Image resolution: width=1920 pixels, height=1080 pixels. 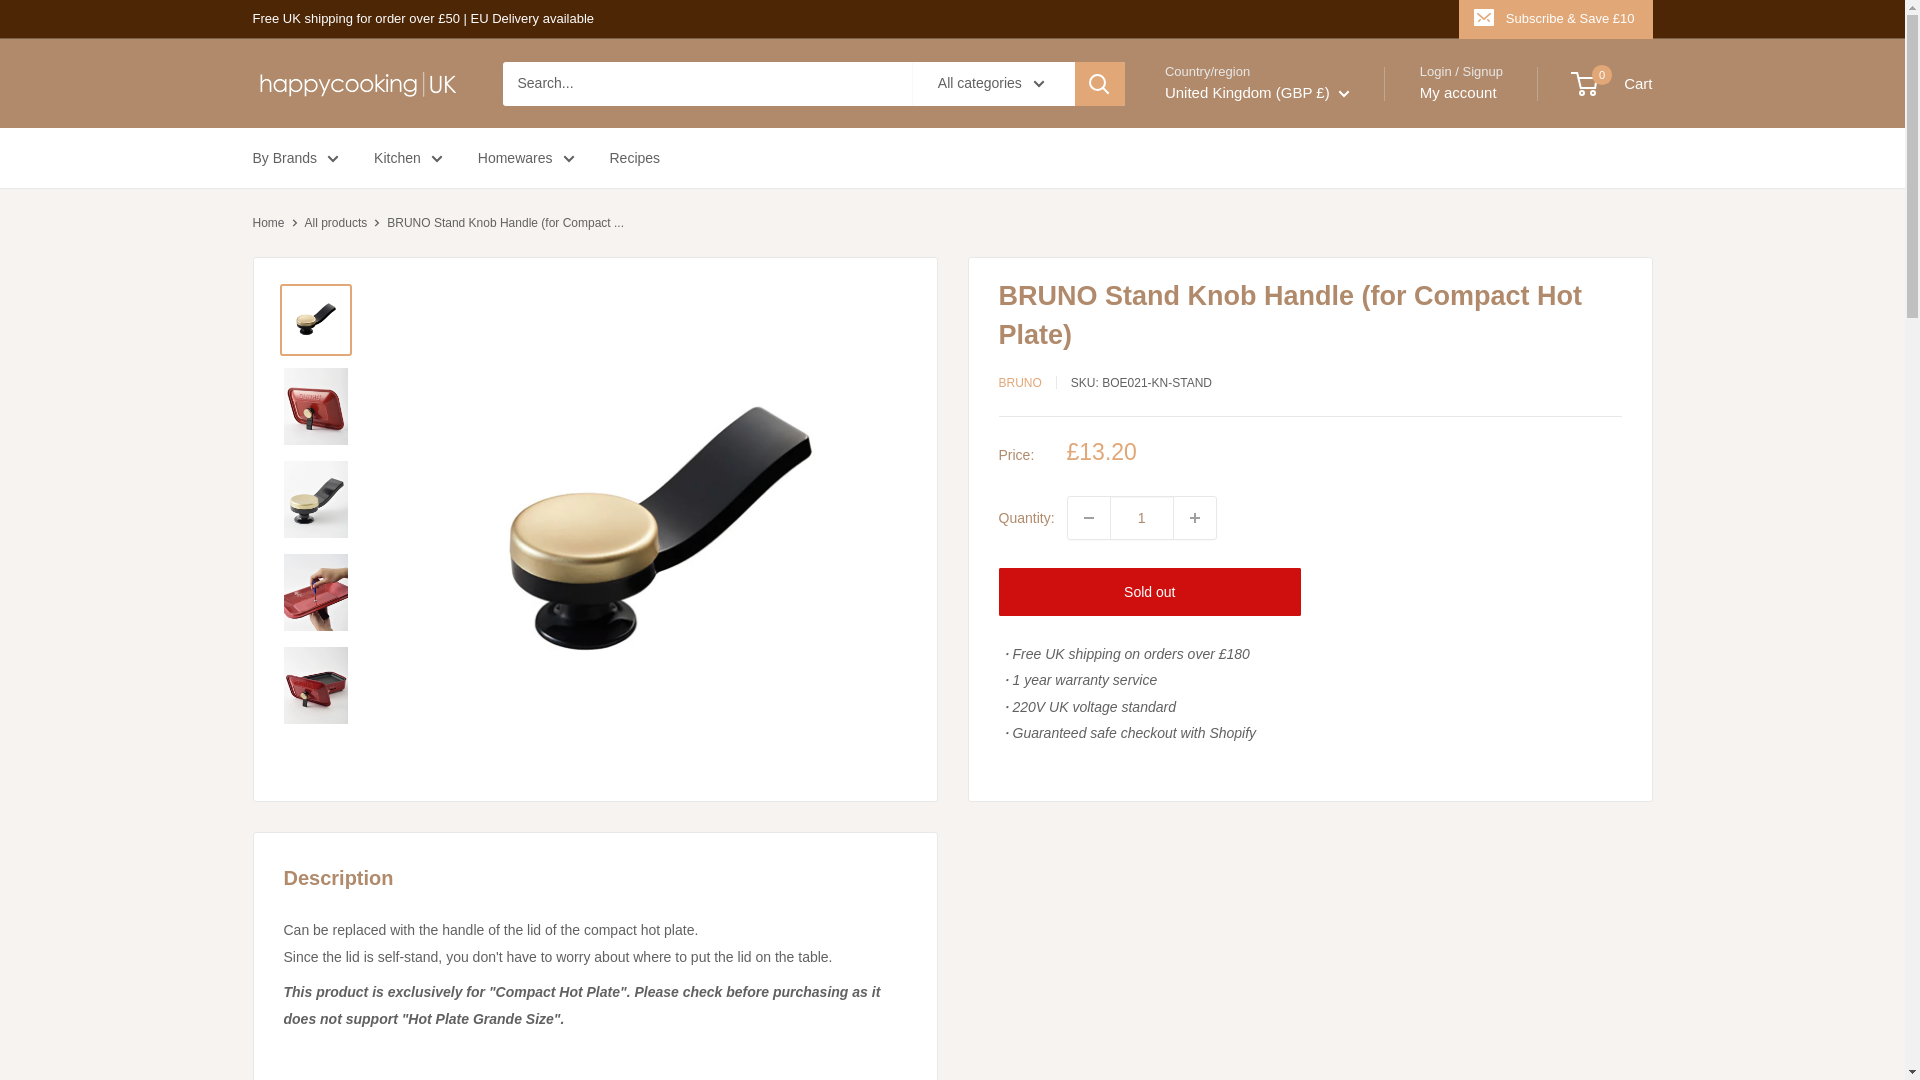 What do you see at coordinates (1088, 517) in the screenshot?
I see `Decrease quantity by 1` at bounding box center [1088, 517].